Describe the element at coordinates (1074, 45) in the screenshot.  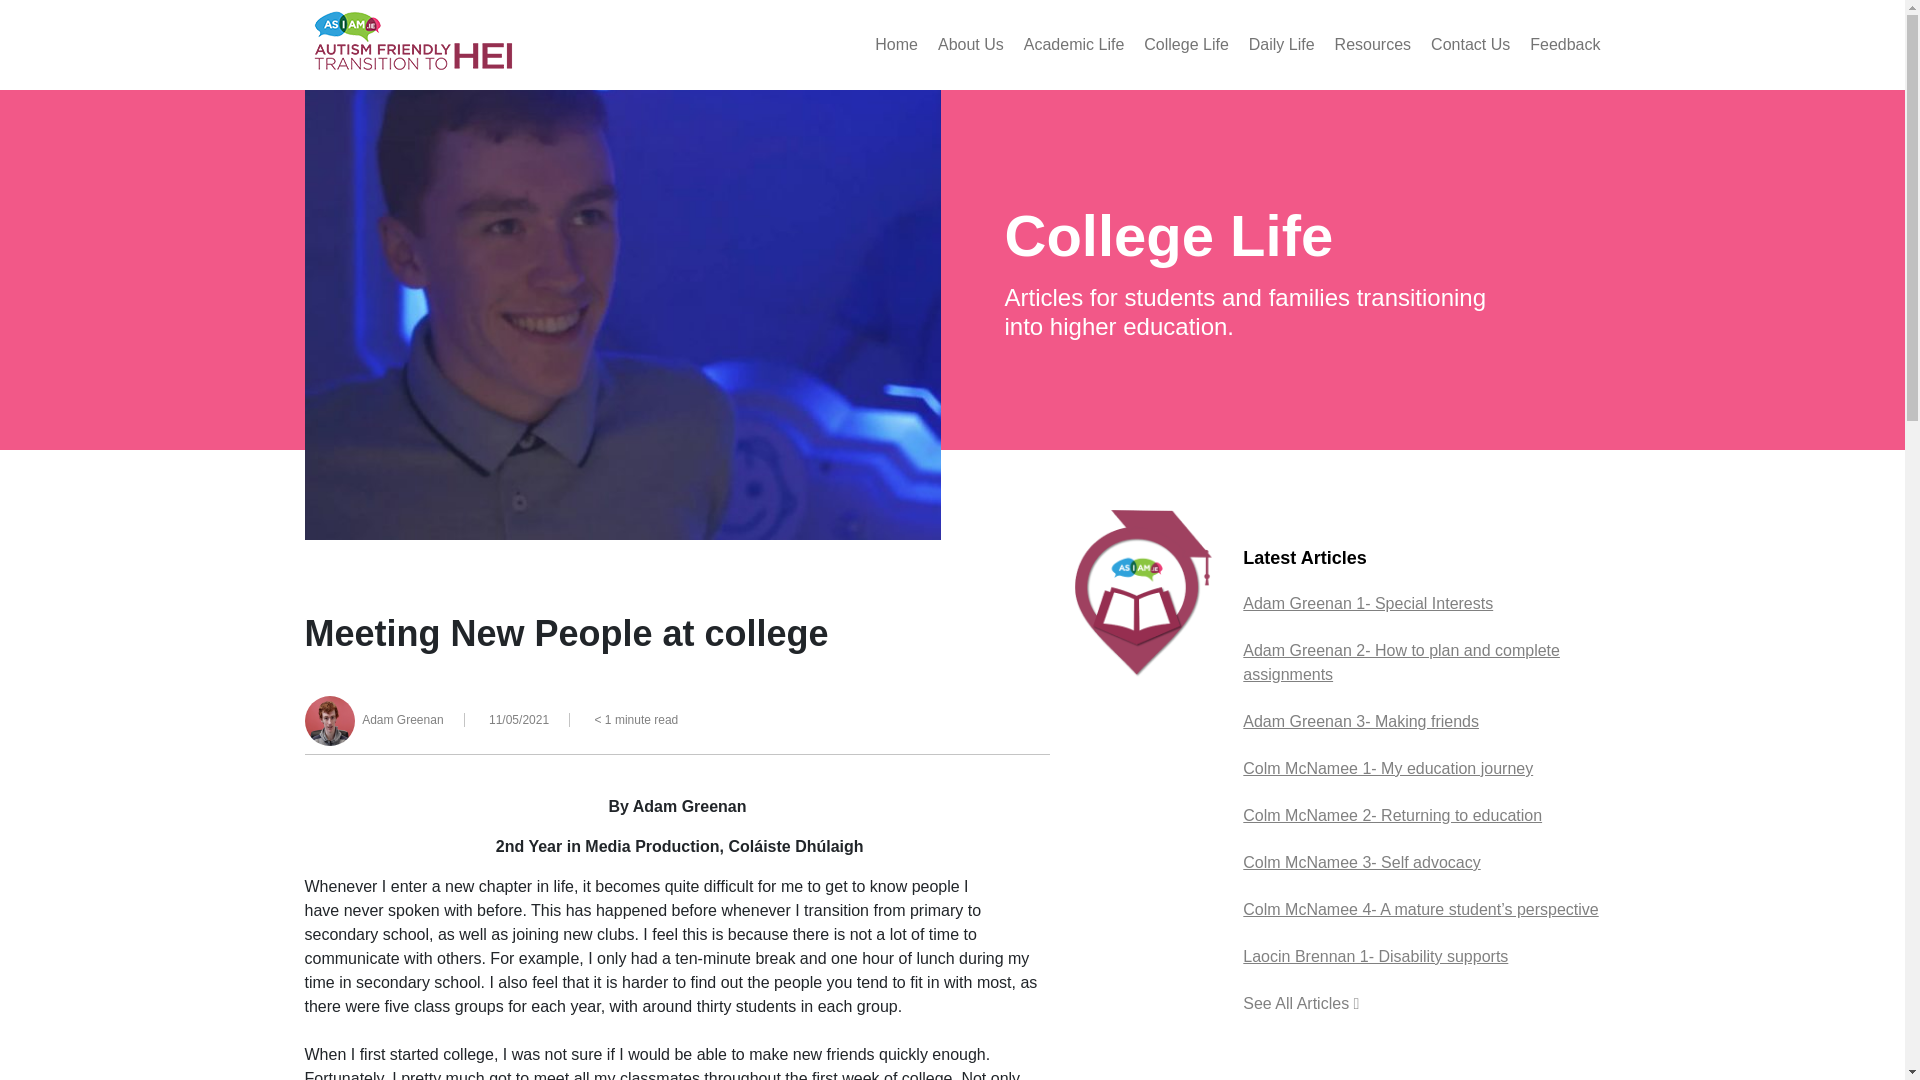
I see `Academic Life` at that location.